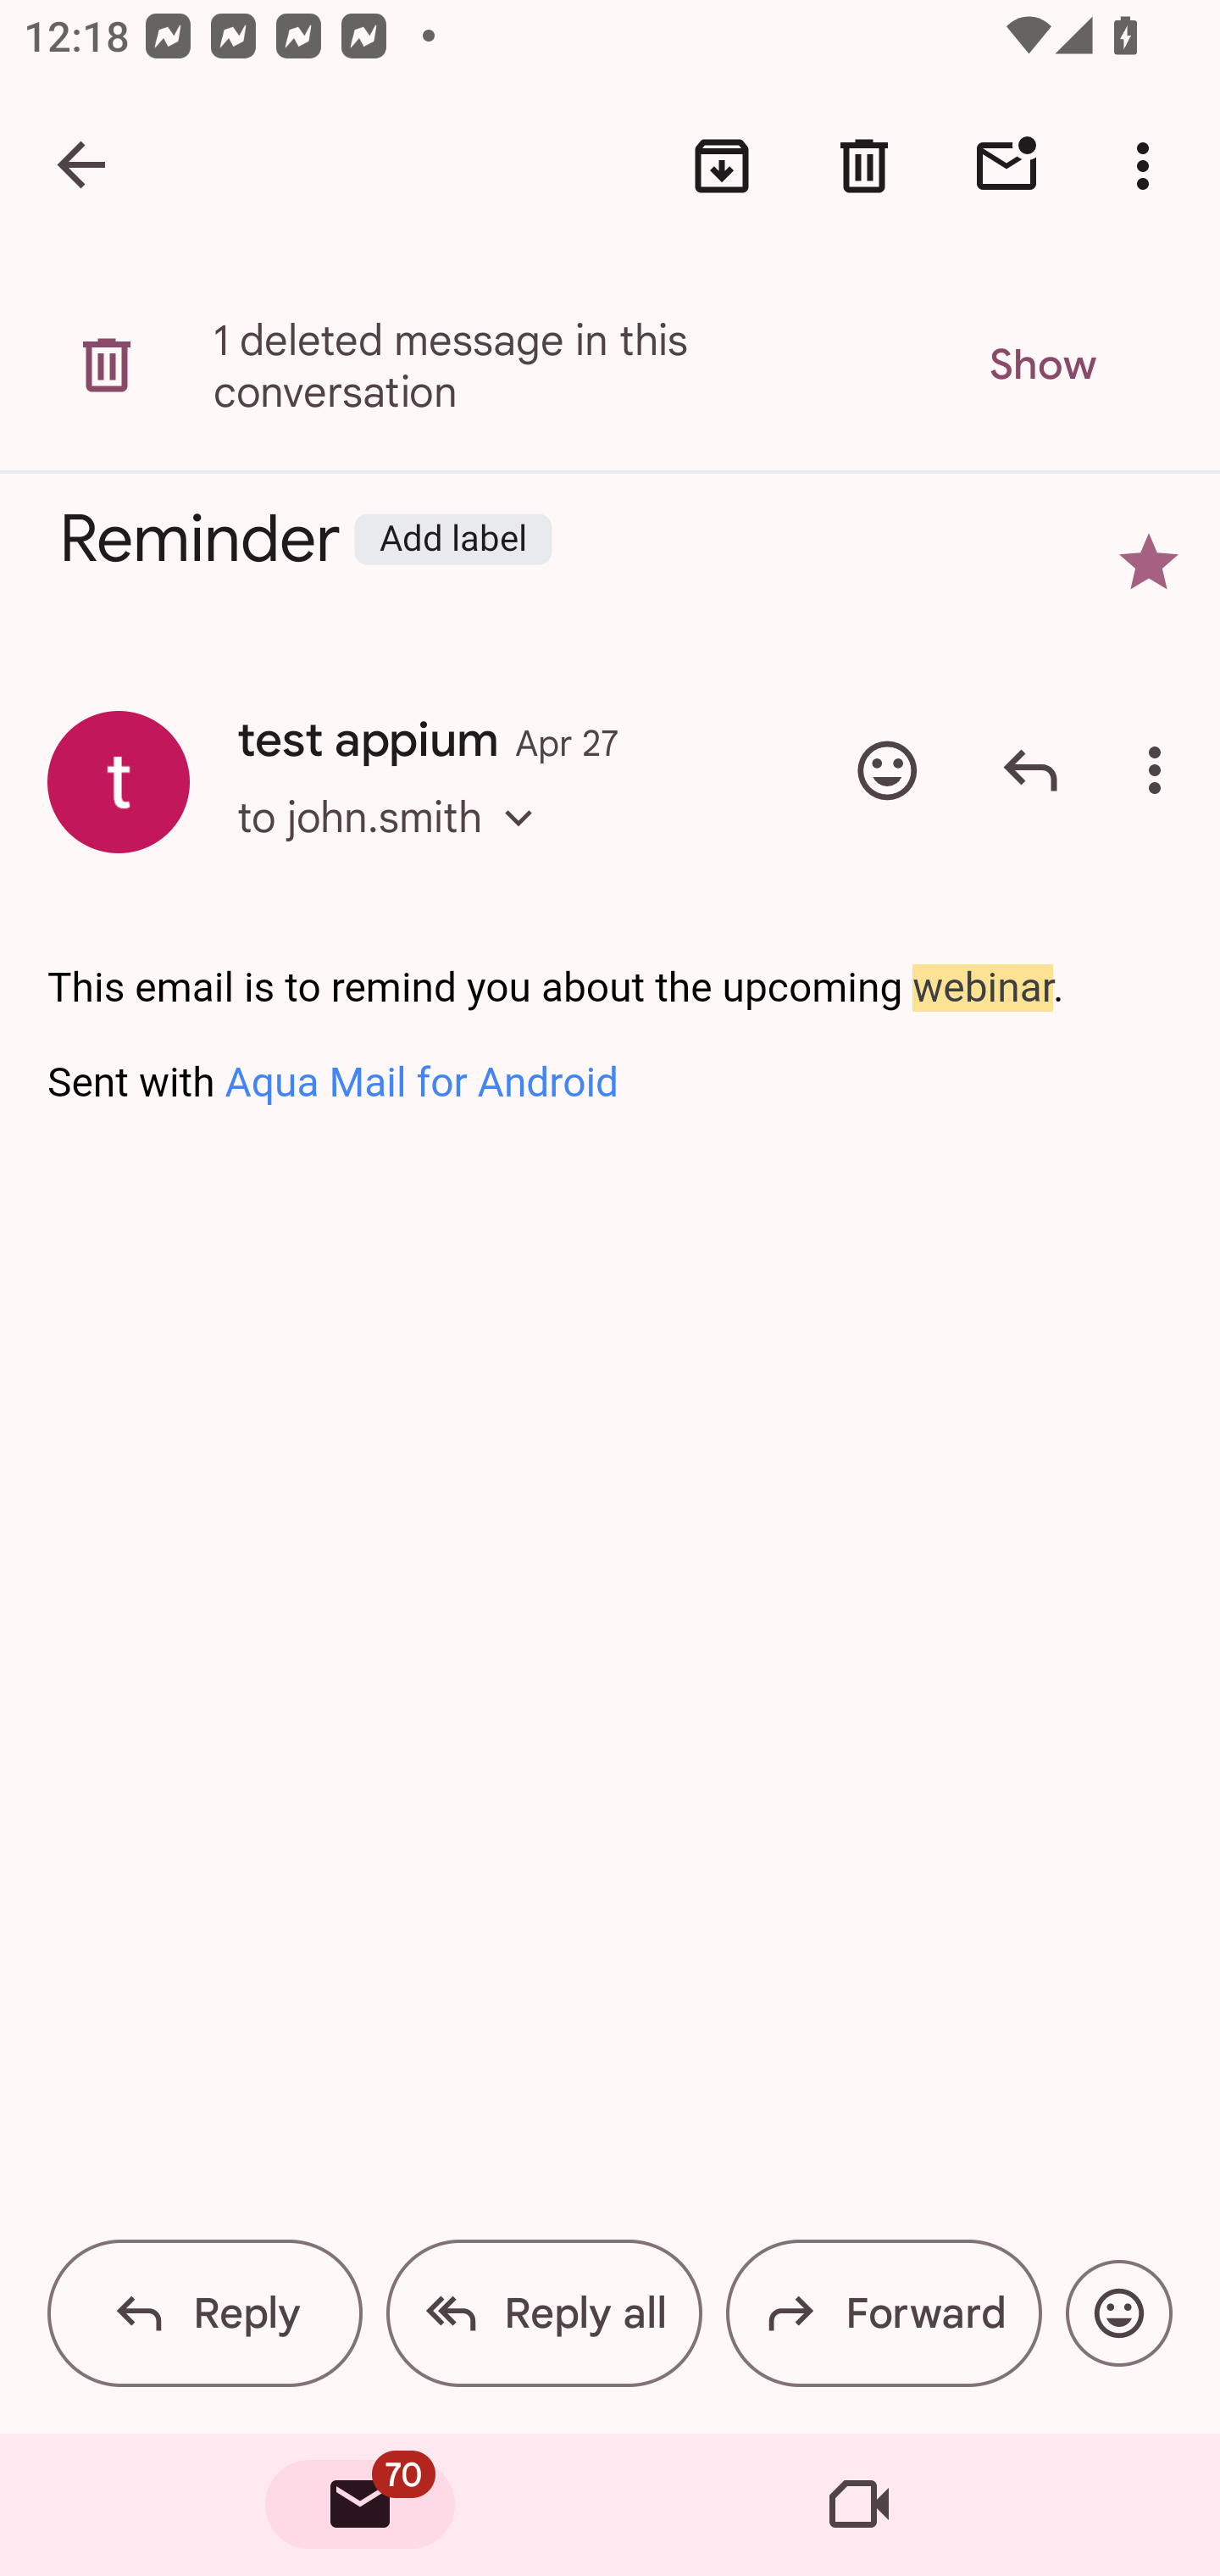 Image resolution: width=1220 pixels, height=2576 pixels. I want to click on More options, so click(1161, 769).